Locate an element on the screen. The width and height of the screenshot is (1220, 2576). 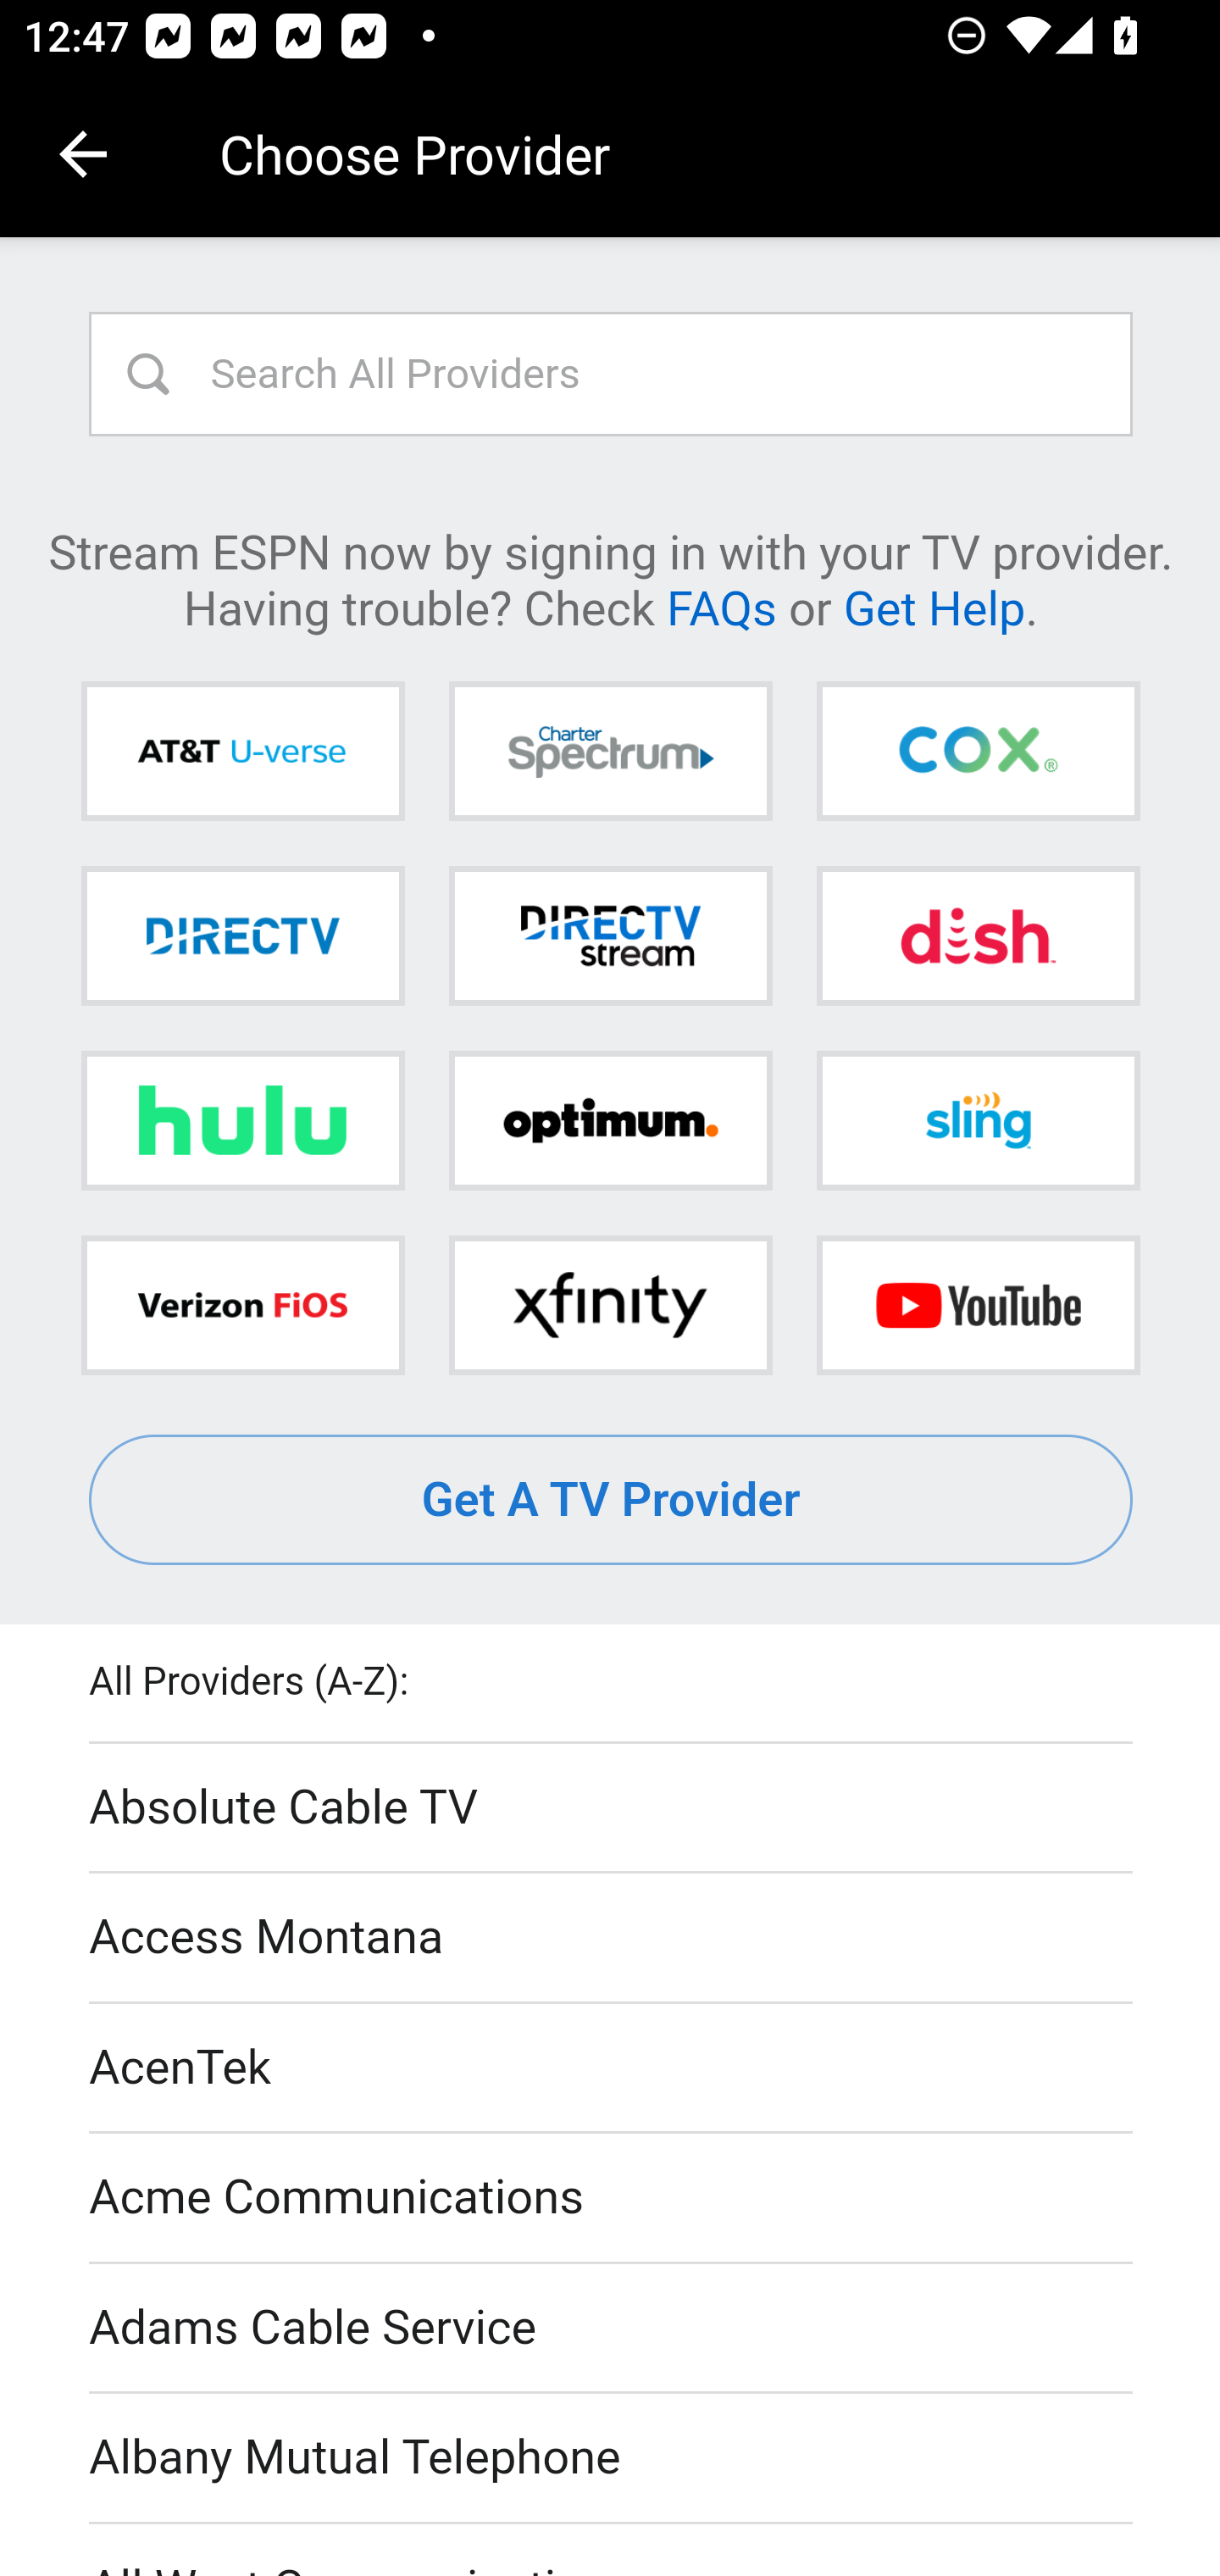
Hulu is located at coordinates (242, 1120).